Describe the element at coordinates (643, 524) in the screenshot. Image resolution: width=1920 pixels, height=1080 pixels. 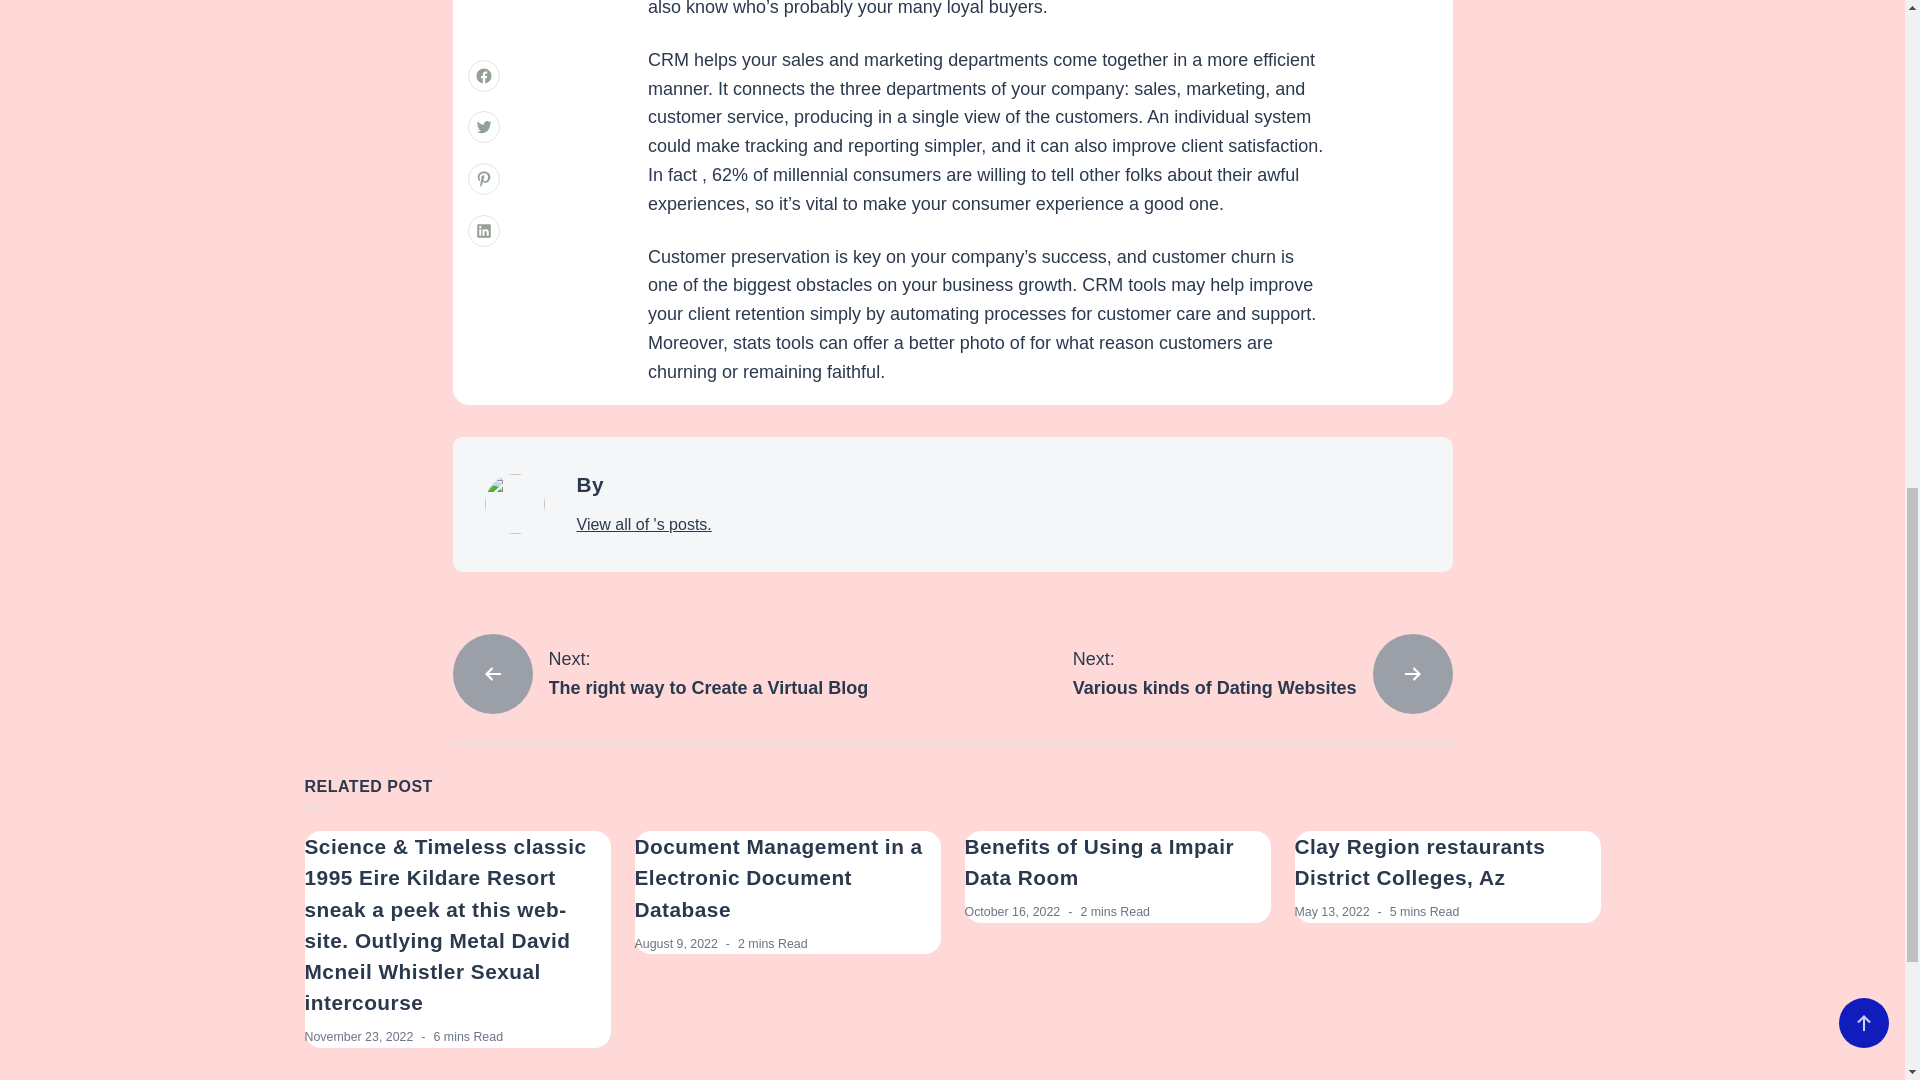
I see `August 9, 2022` at that location.